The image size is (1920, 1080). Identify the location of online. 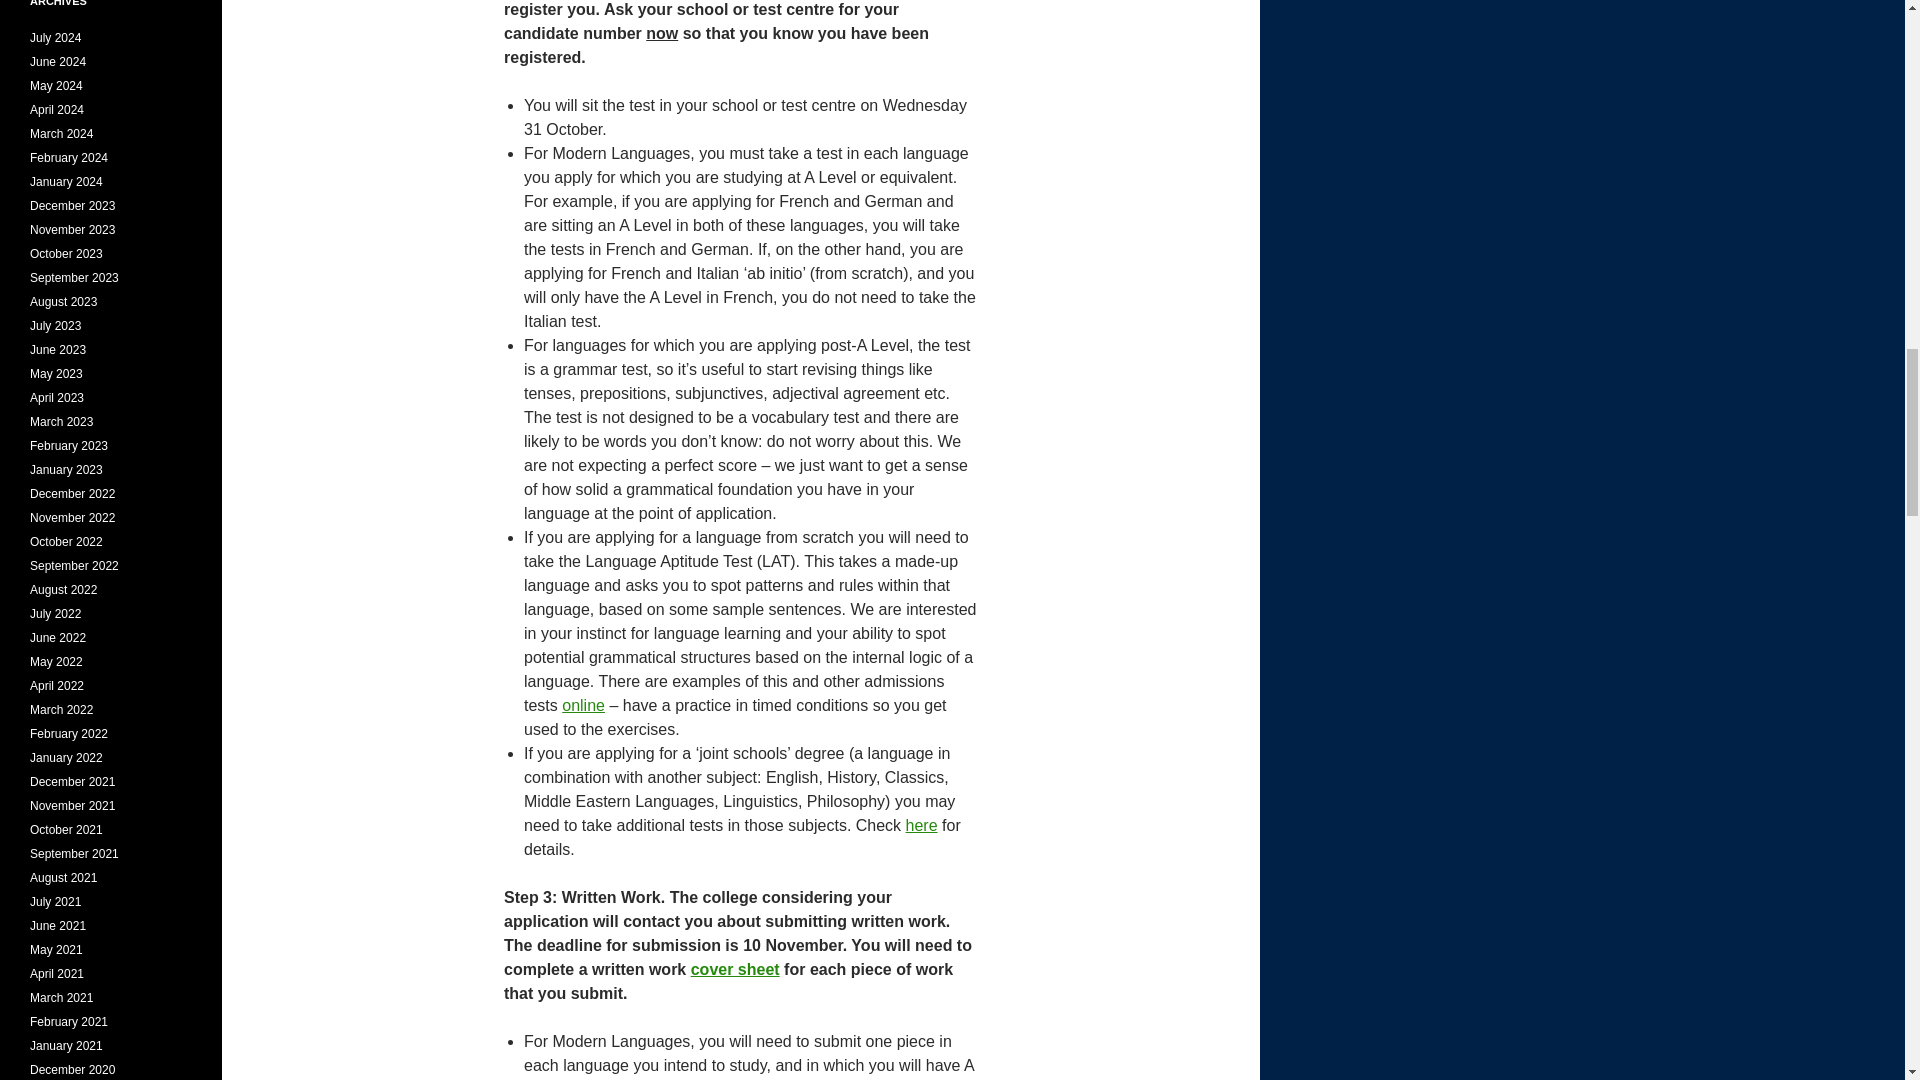
(583, 704).